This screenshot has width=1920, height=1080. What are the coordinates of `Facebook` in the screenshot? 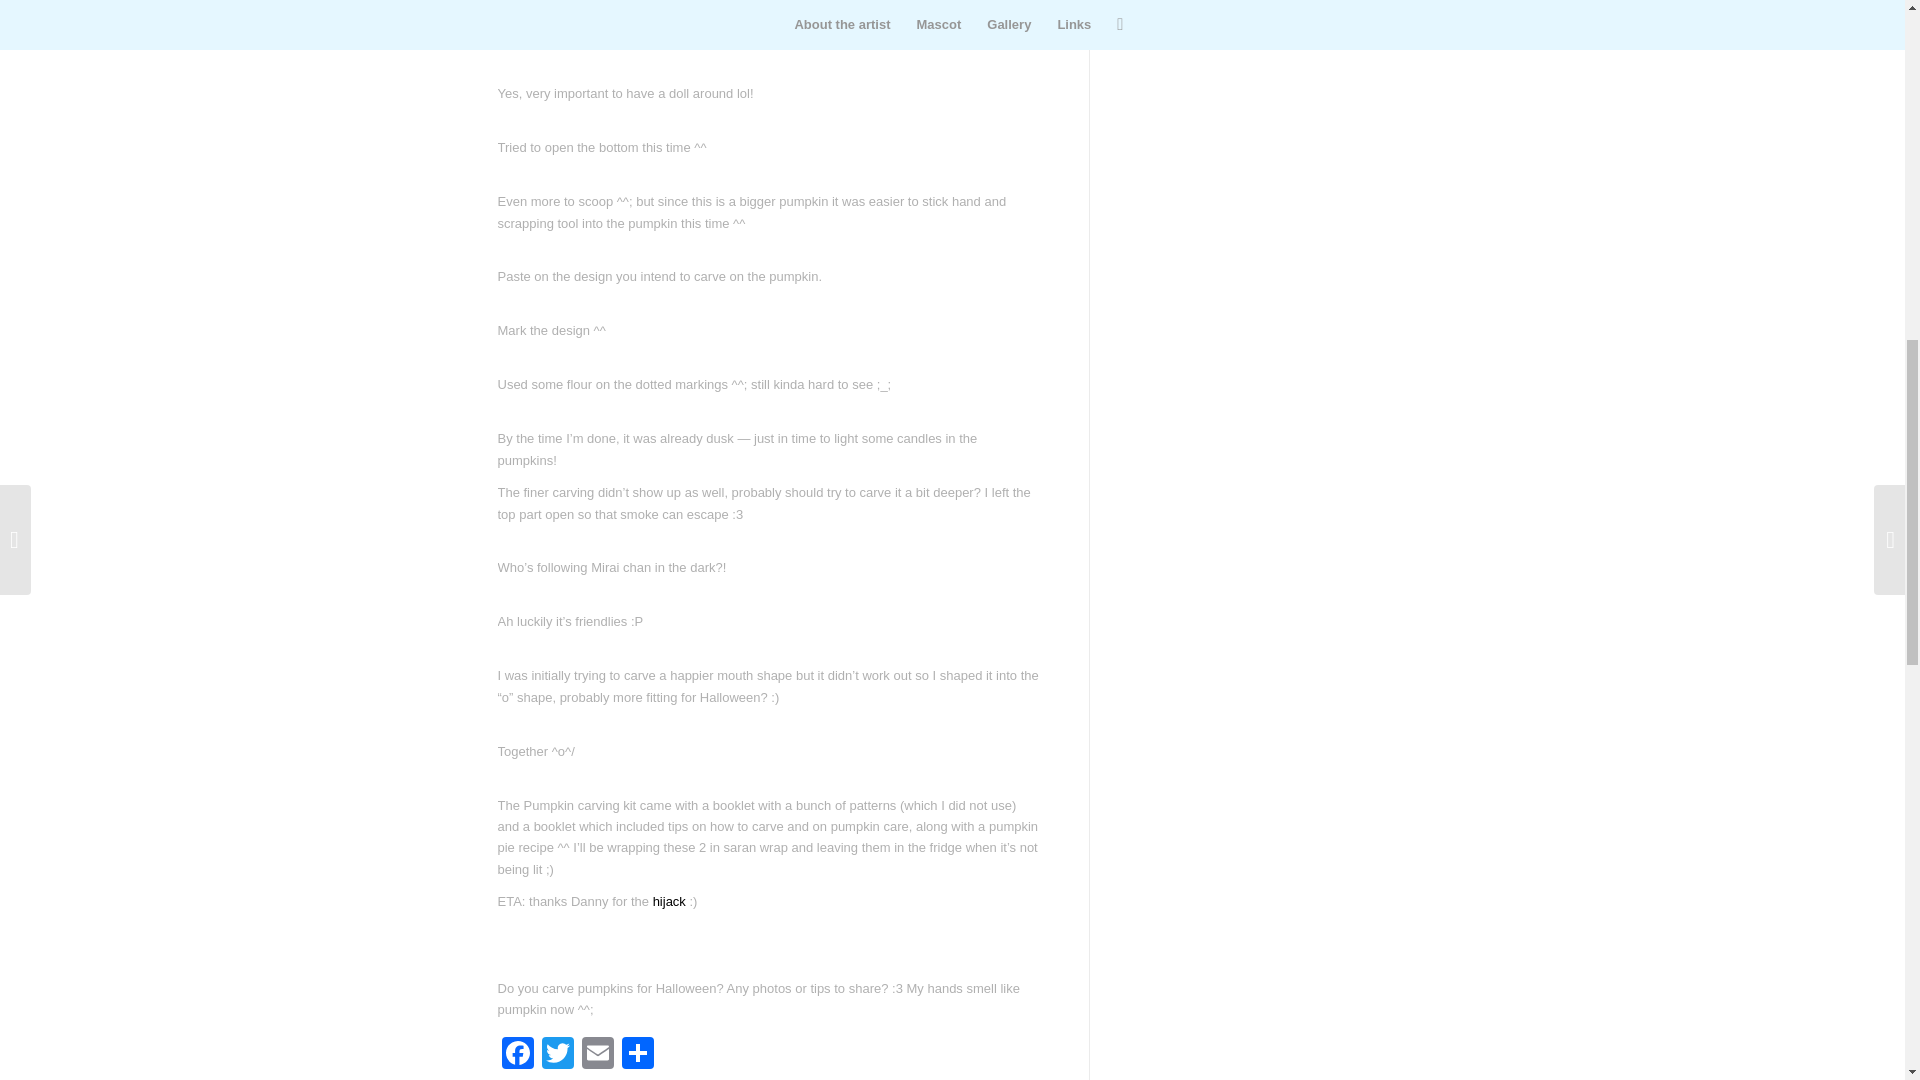 It's located at (517, 1054).